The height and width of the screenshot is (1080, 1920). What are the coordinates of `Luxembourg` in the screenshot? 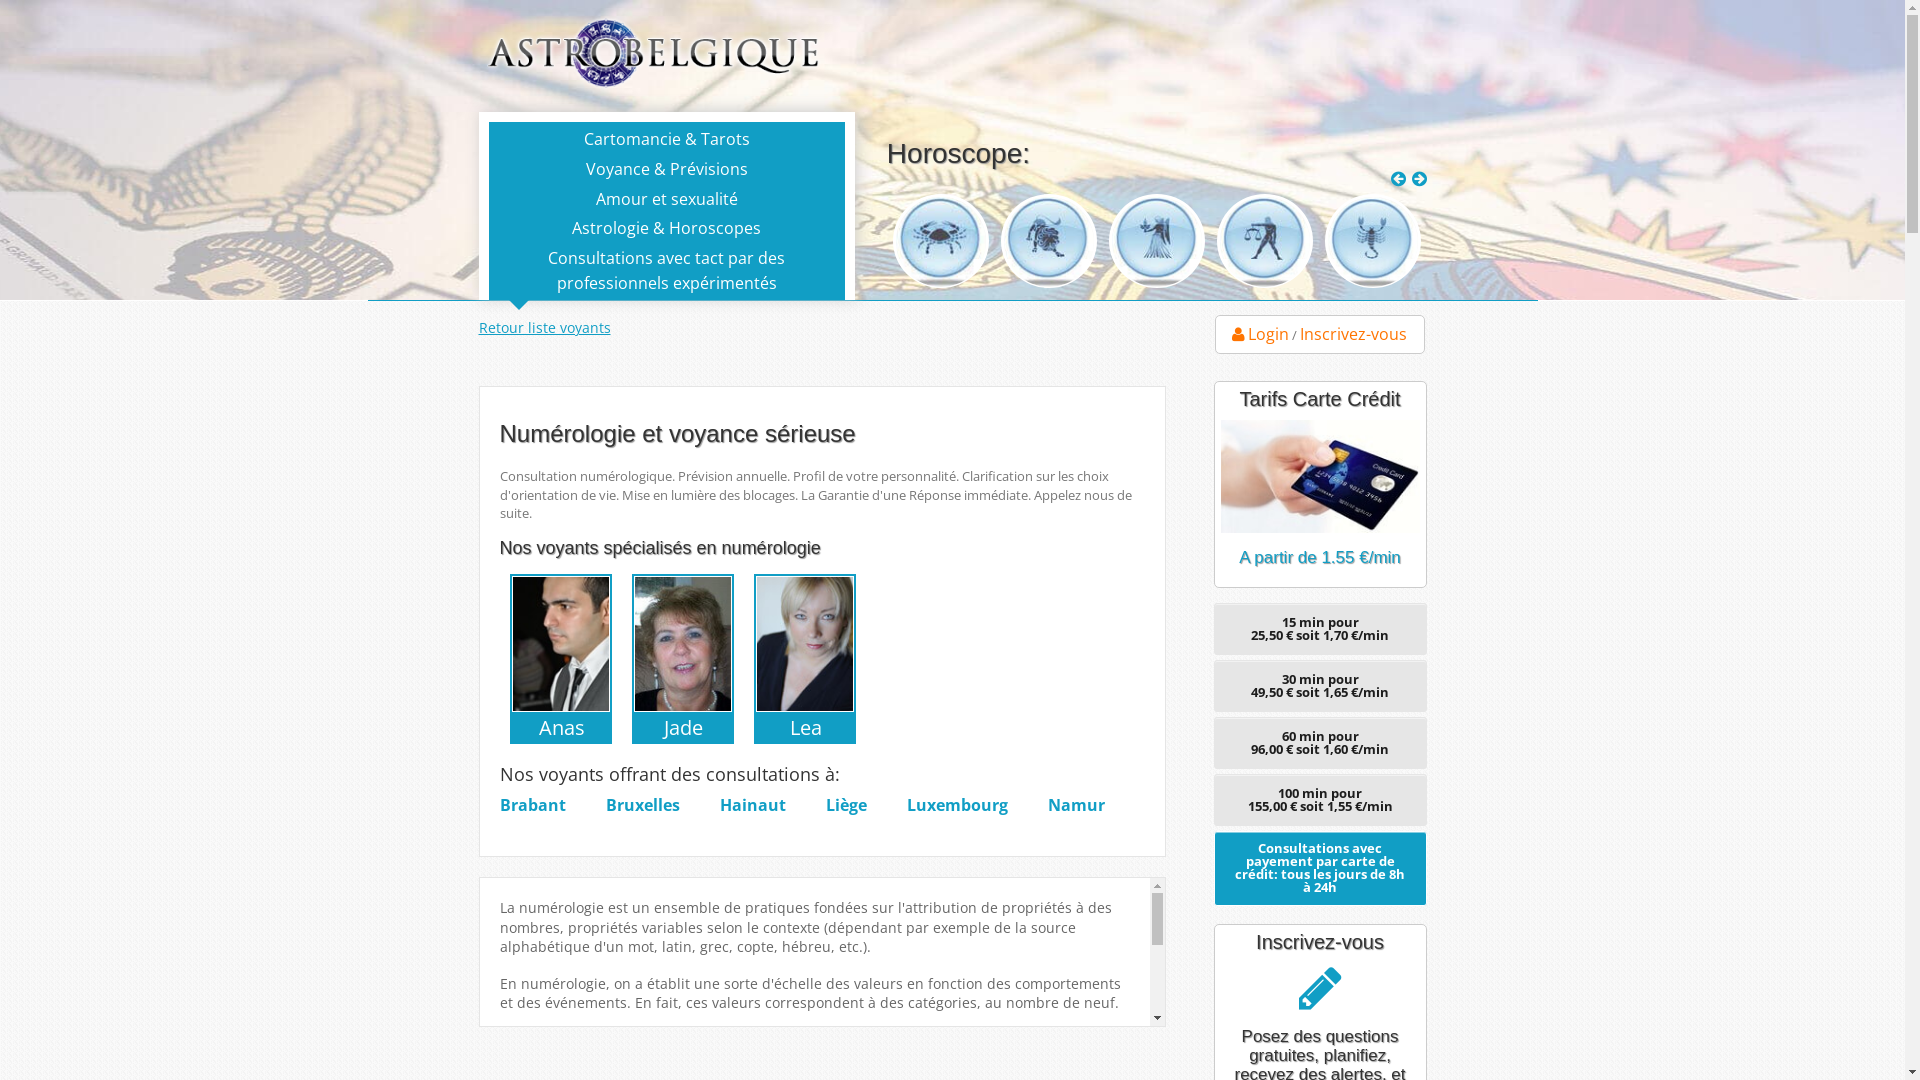 It's located at (956, 810).